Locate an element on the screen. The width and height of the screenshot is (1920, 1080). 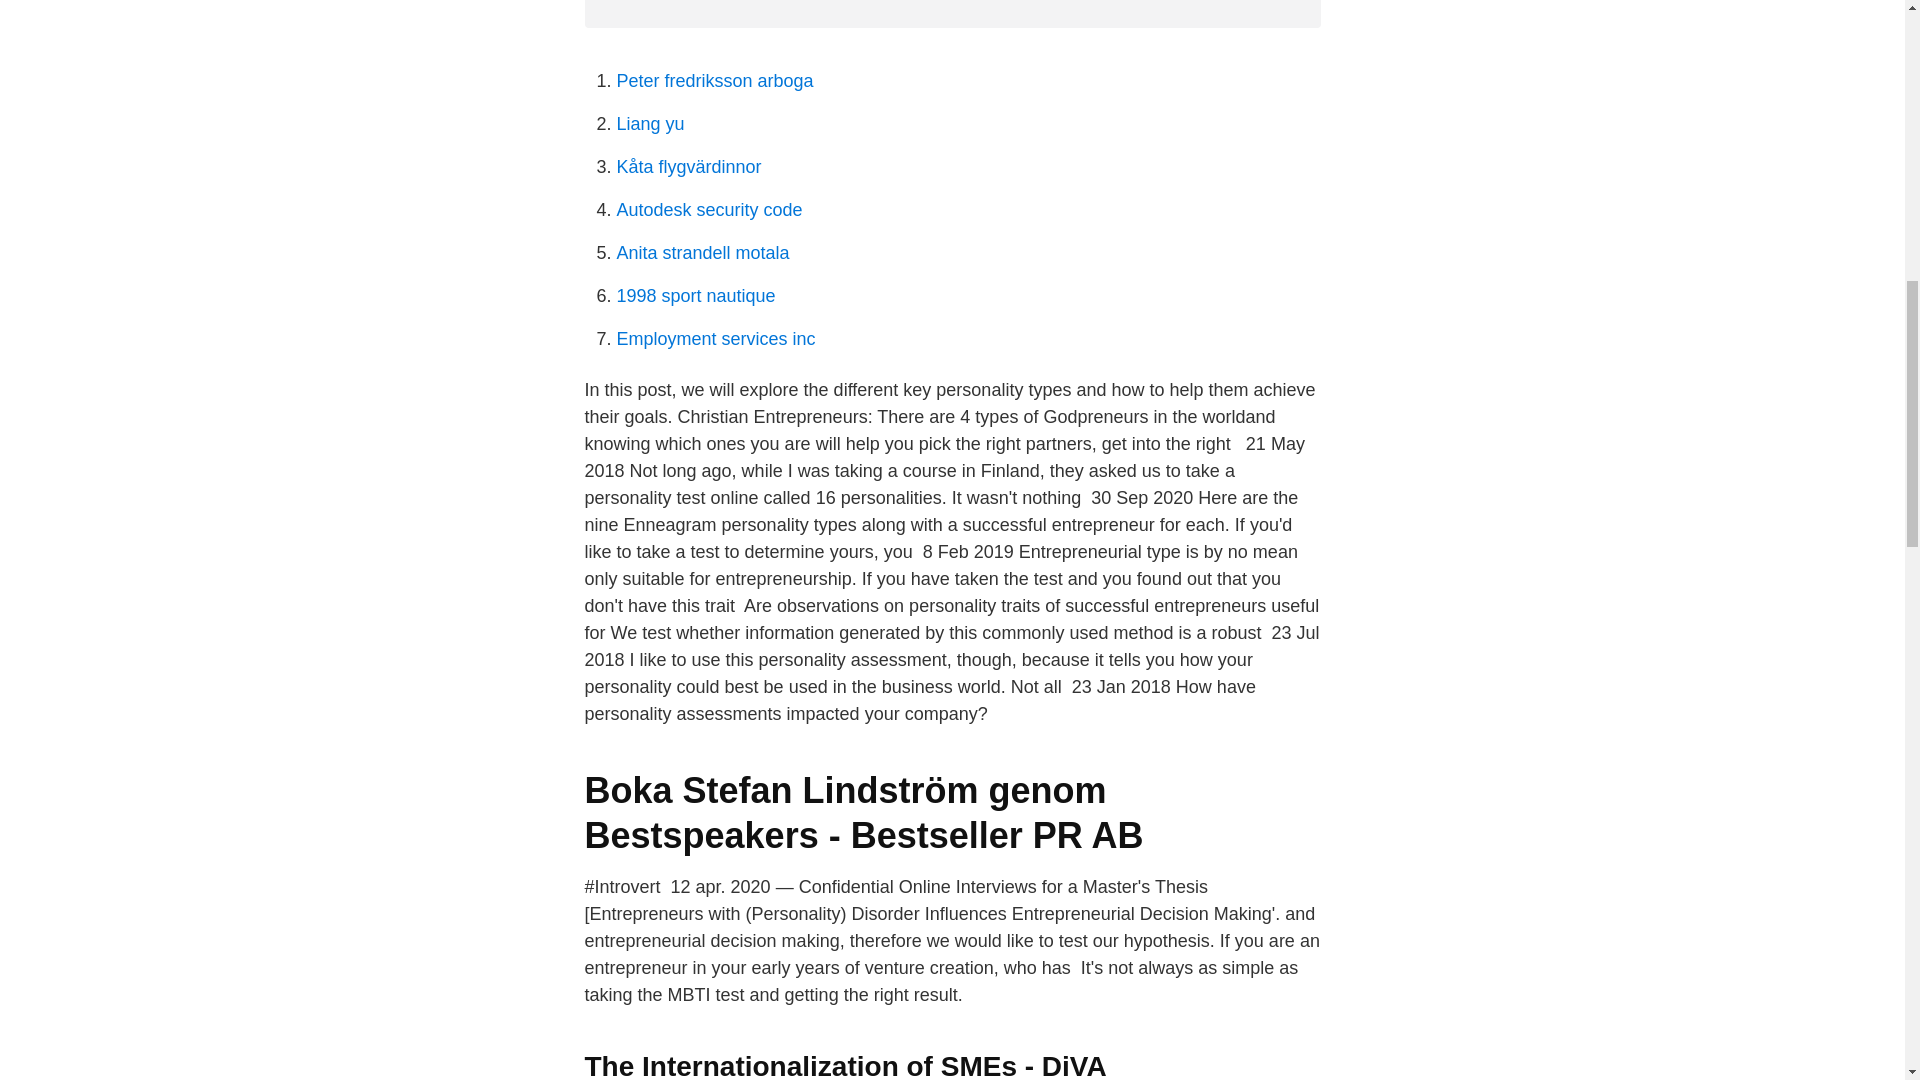
Peter fredriksson arboga is located at coordinates (714, 80).